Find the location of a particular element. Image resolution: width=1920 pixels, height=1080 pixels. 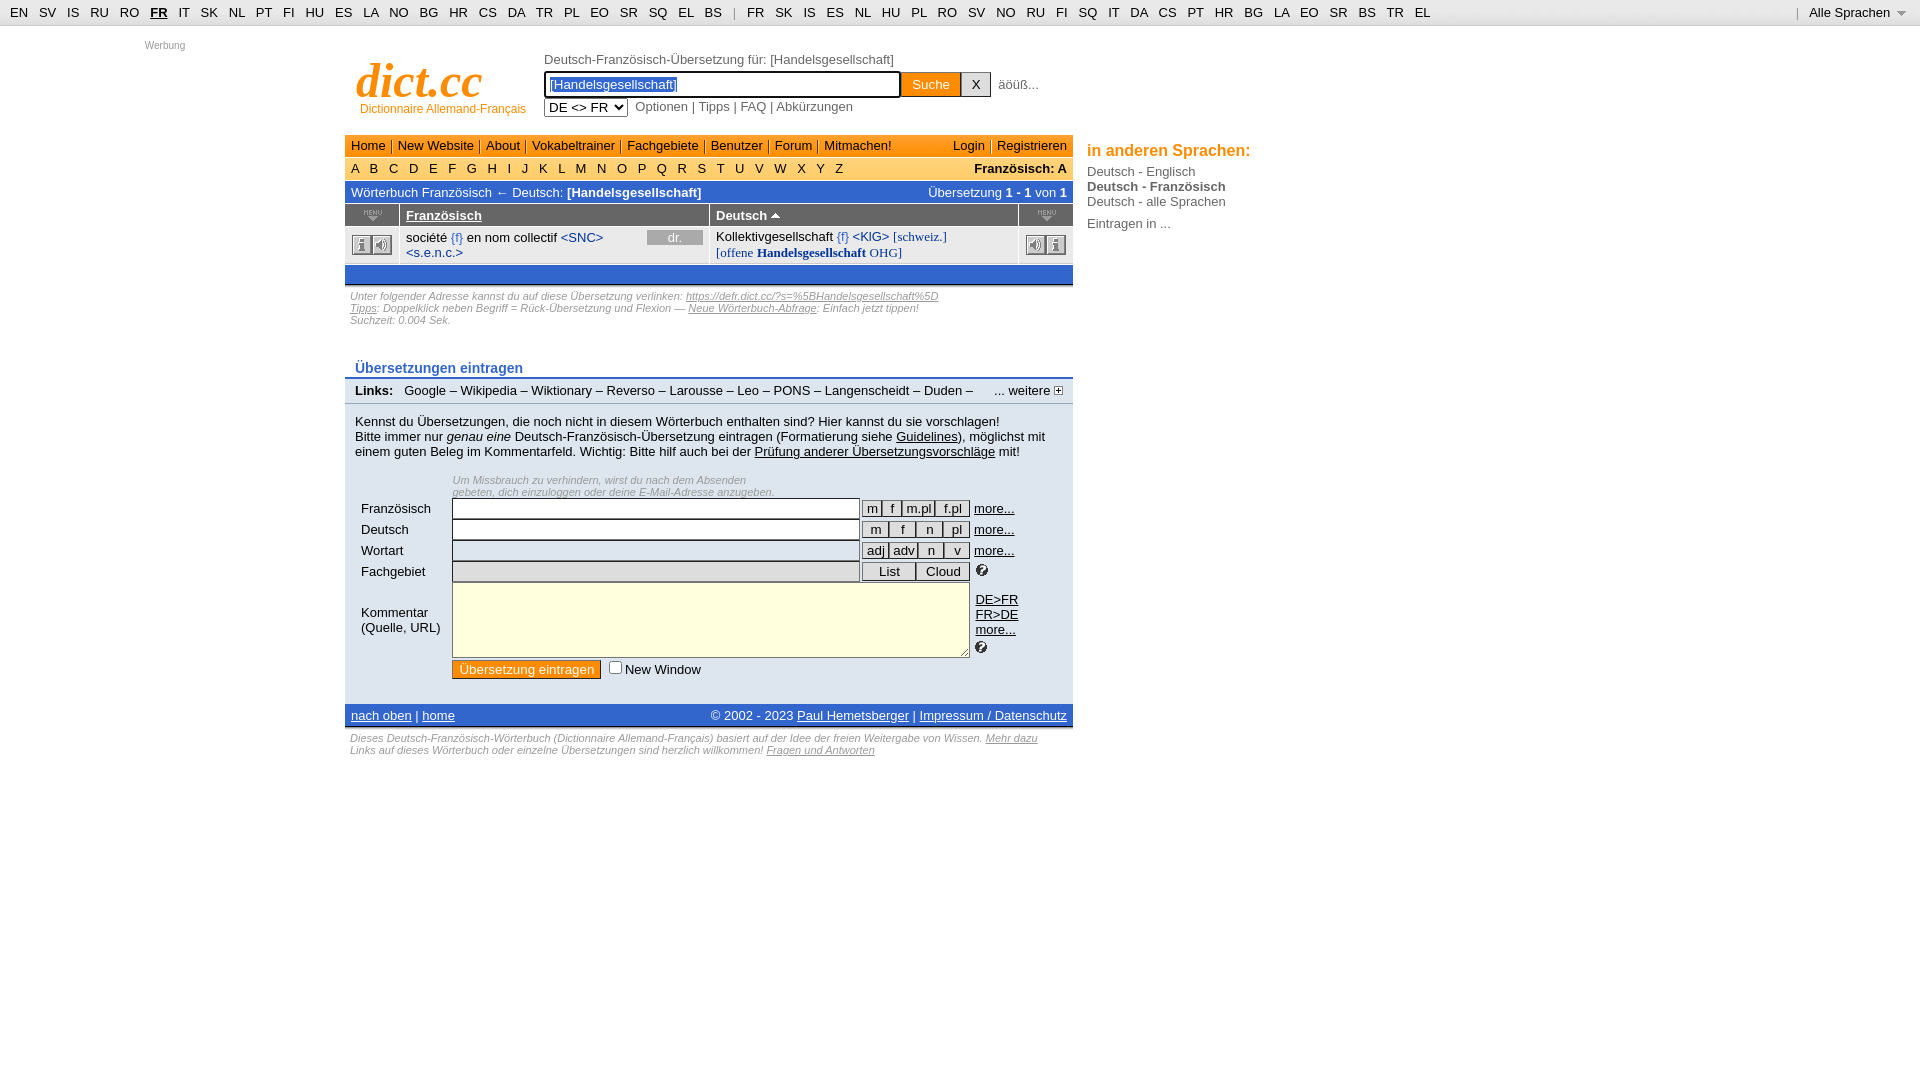

<s.e.n.c.> is located at coordinates (434, 252).